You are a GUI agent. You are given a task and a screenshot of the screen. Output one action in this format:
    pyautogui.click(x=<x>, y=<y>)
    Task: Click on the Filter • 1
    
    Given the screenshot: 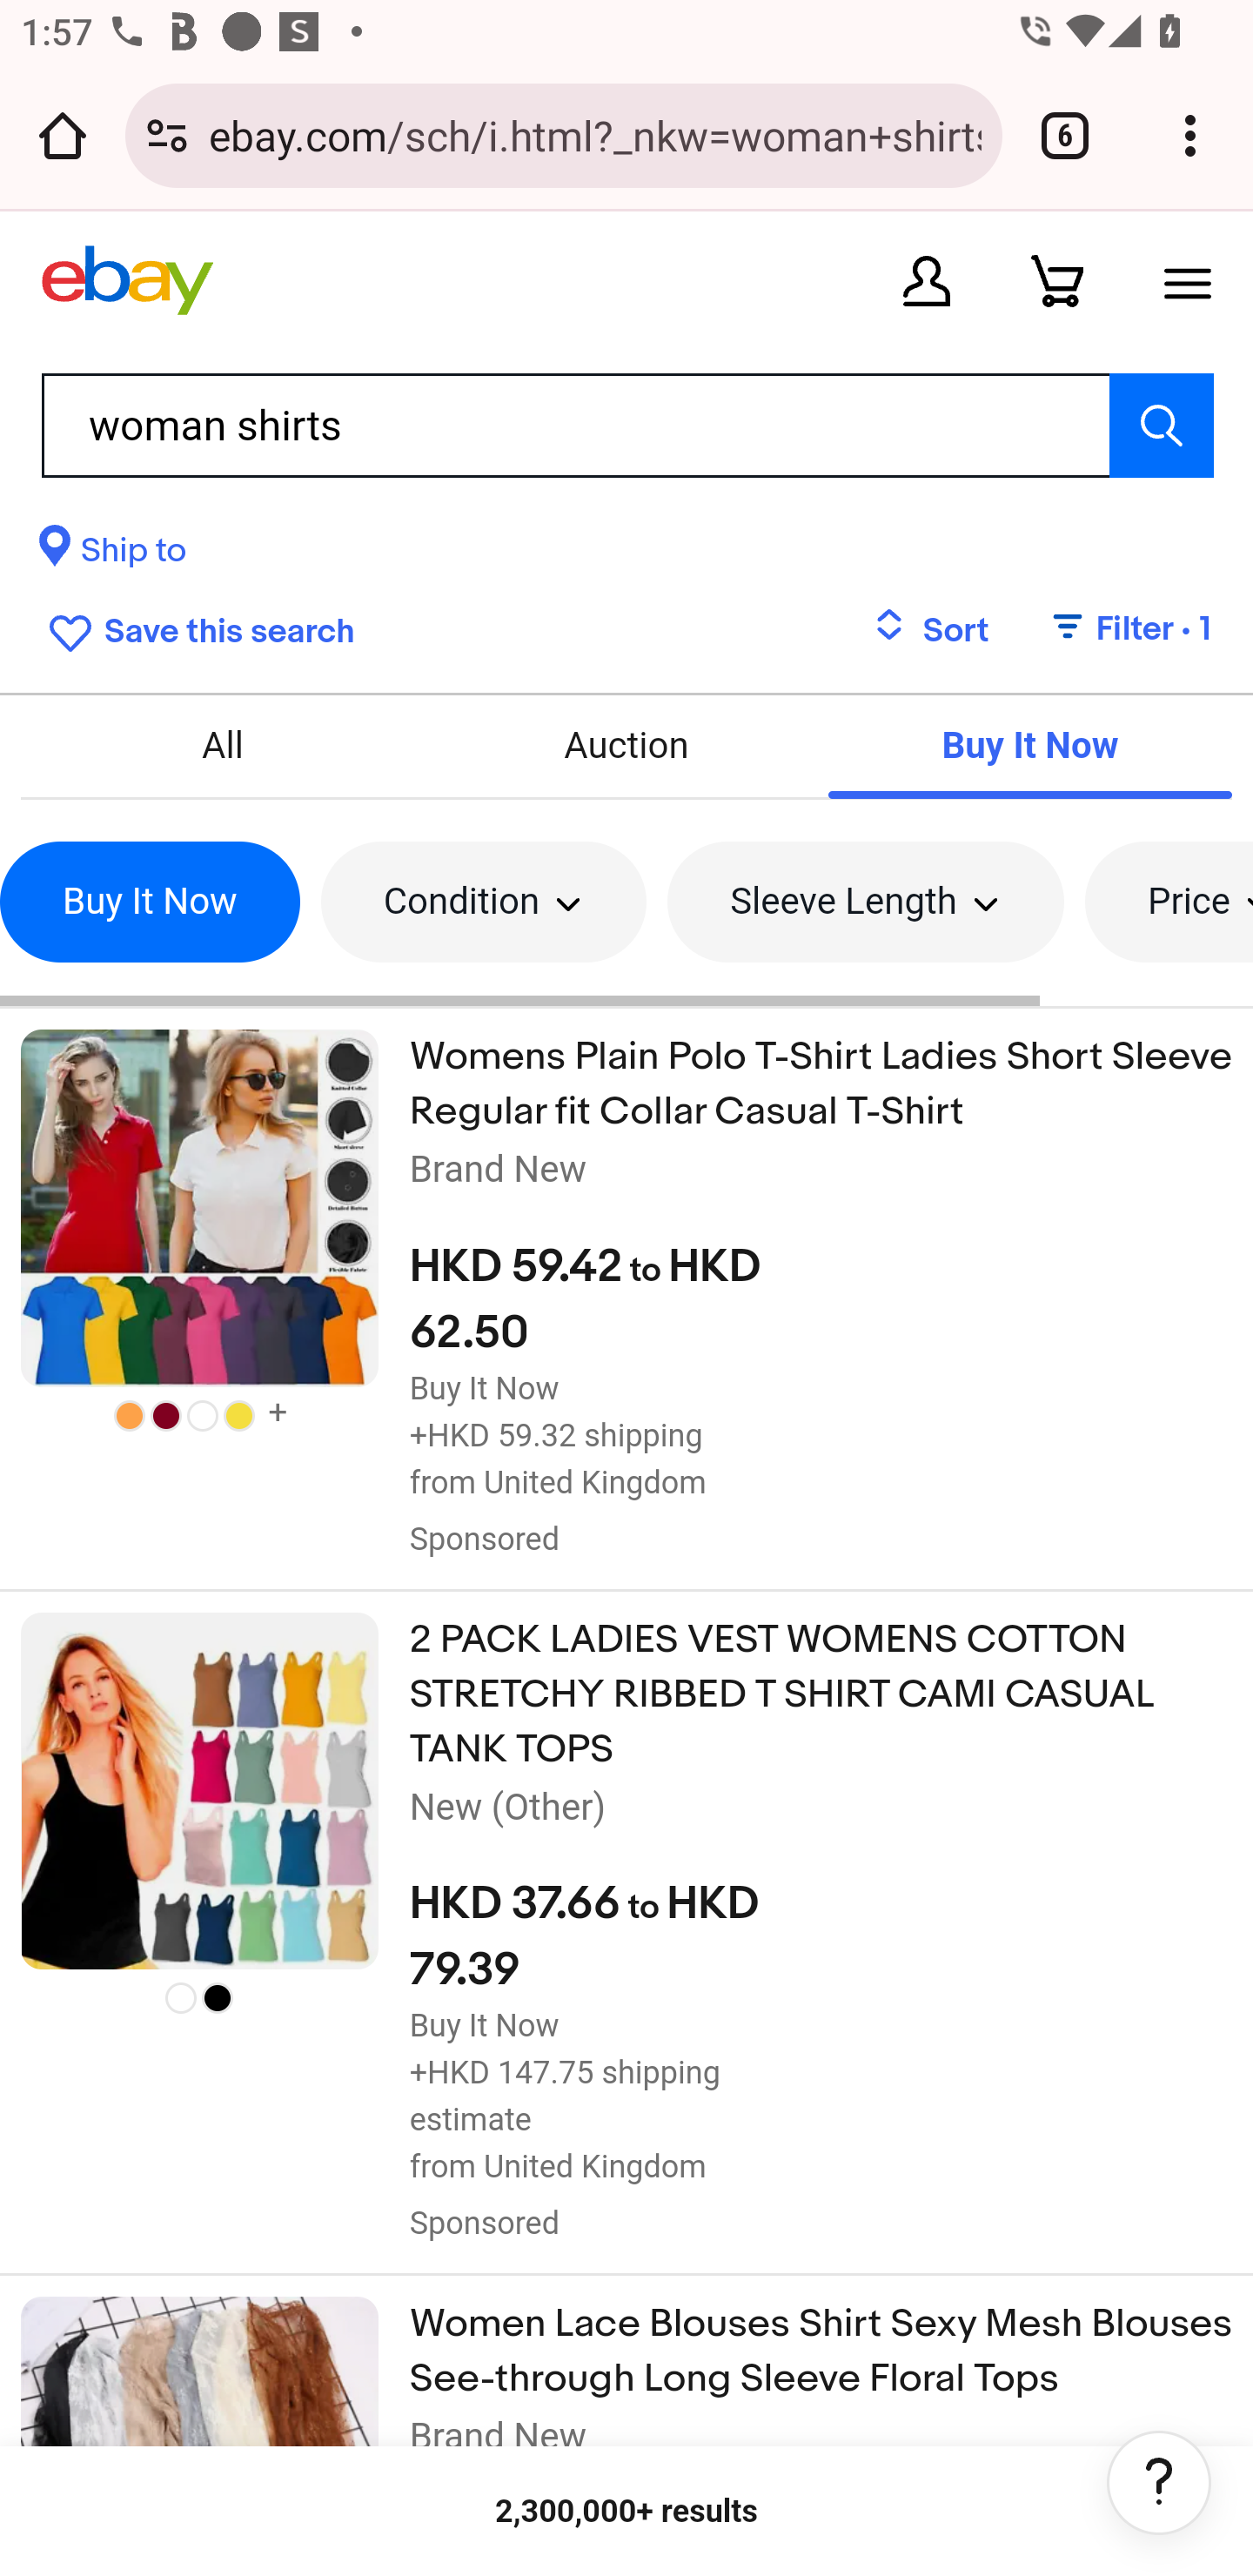 What is the action you would take?
    pyautogui.click(x=1114, y=631)
    